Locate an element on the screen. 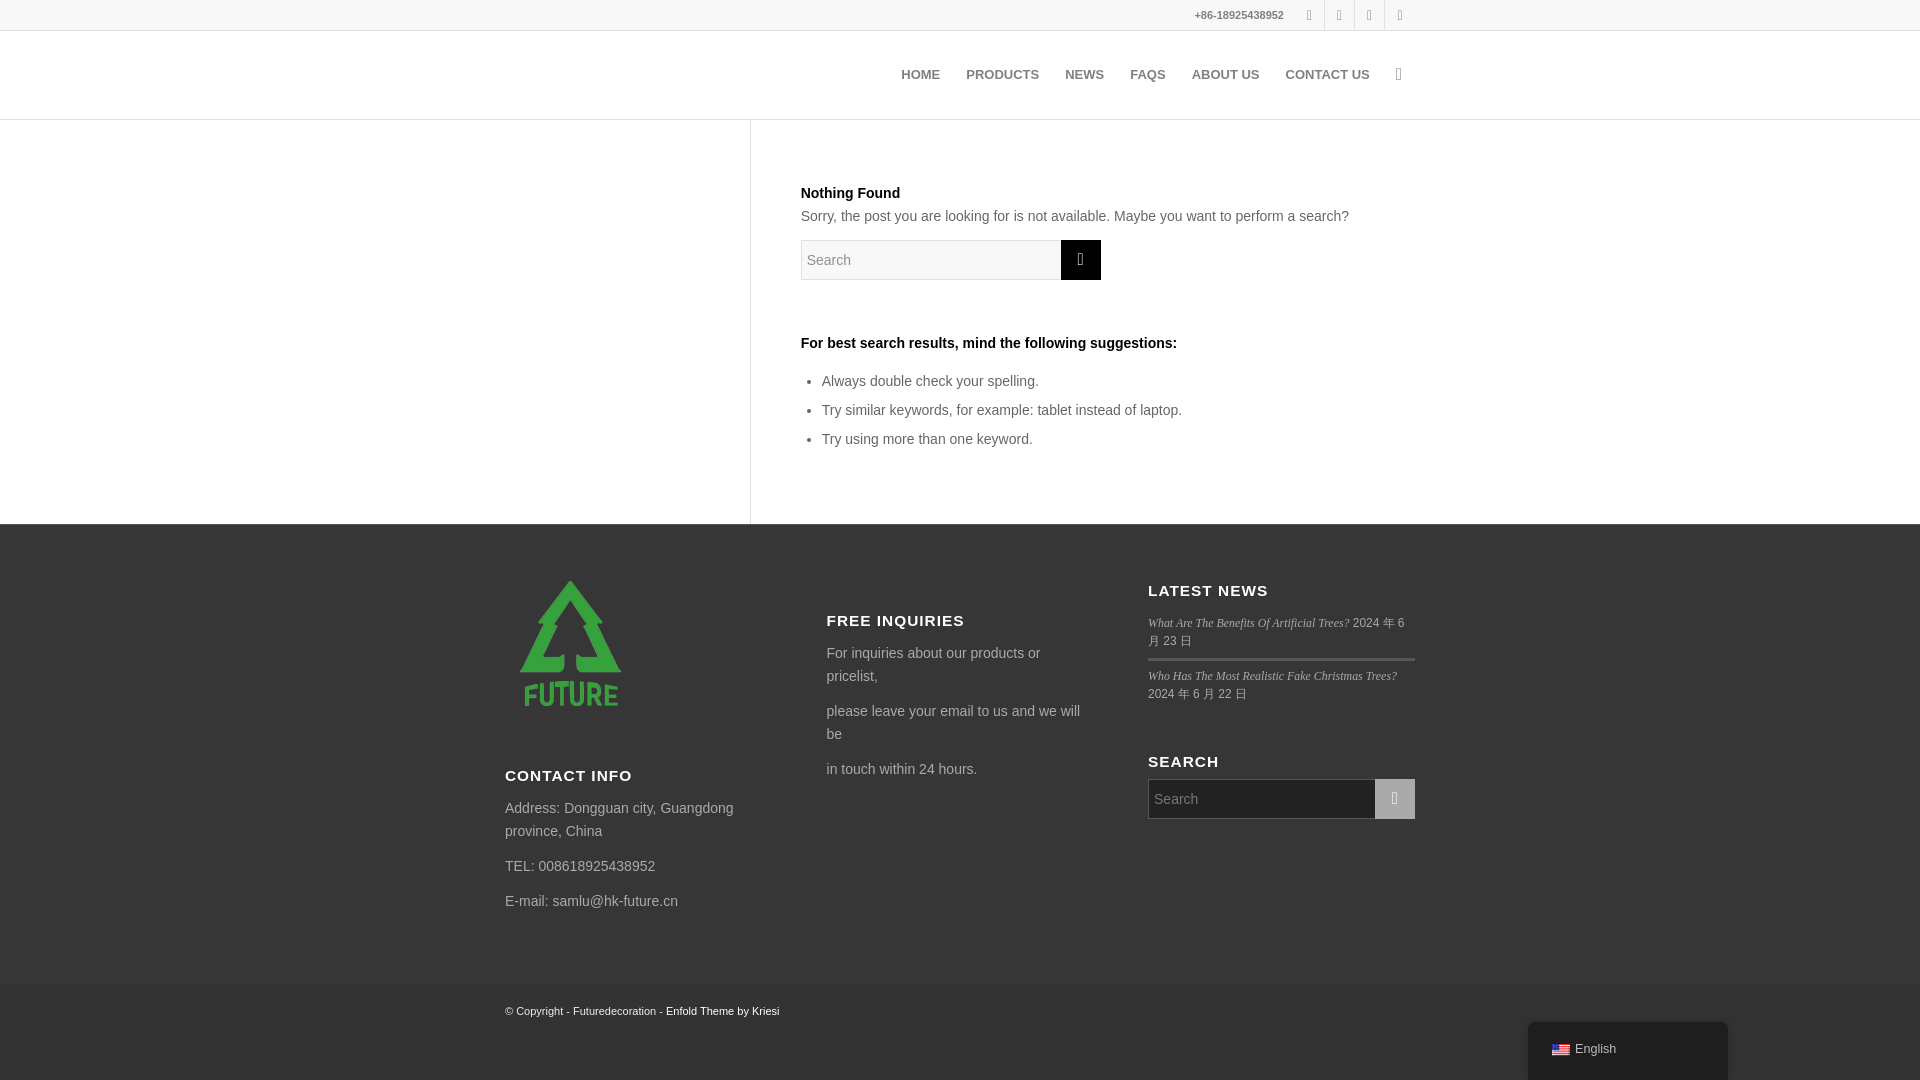 The height and width of the screenshot is (1080, 1920). PRODUCTS is located at coordinates (1002, 74).